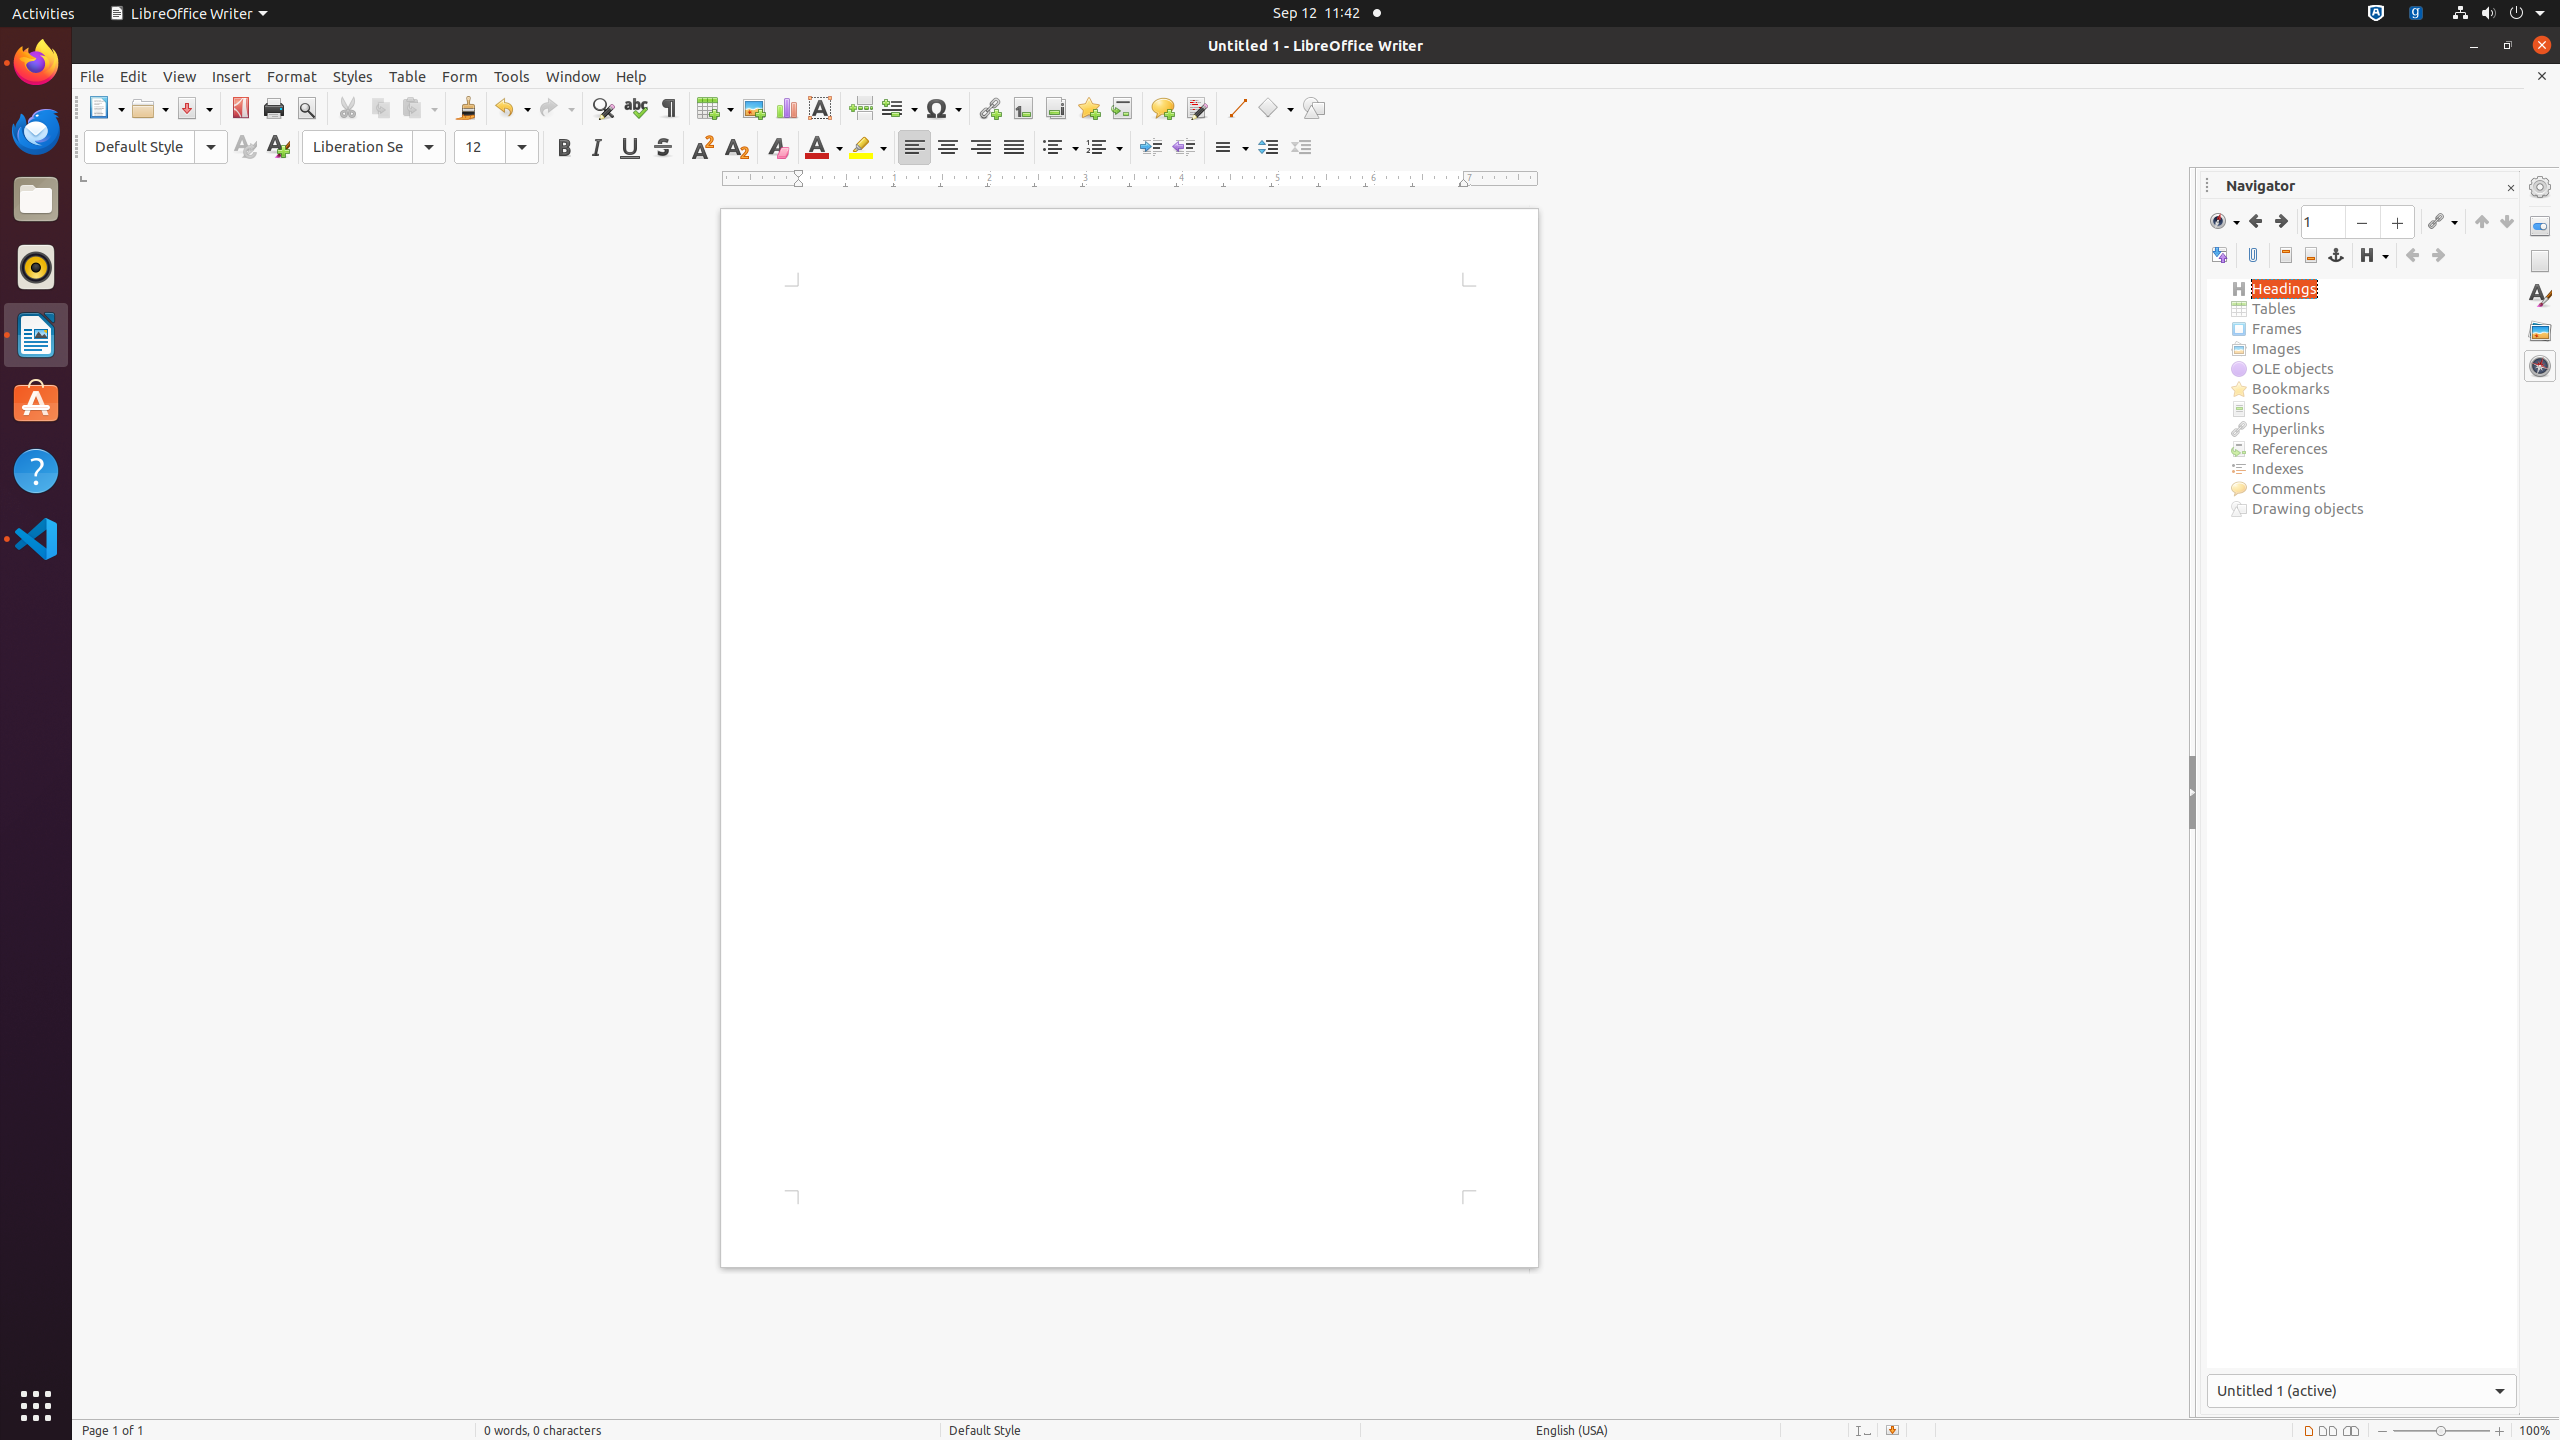 The image size is (2560, 1440). What do you see at coordinates (2506, 221) in the screenshot?
I see `Demote Chapter` at bounding box center [2506, 221].